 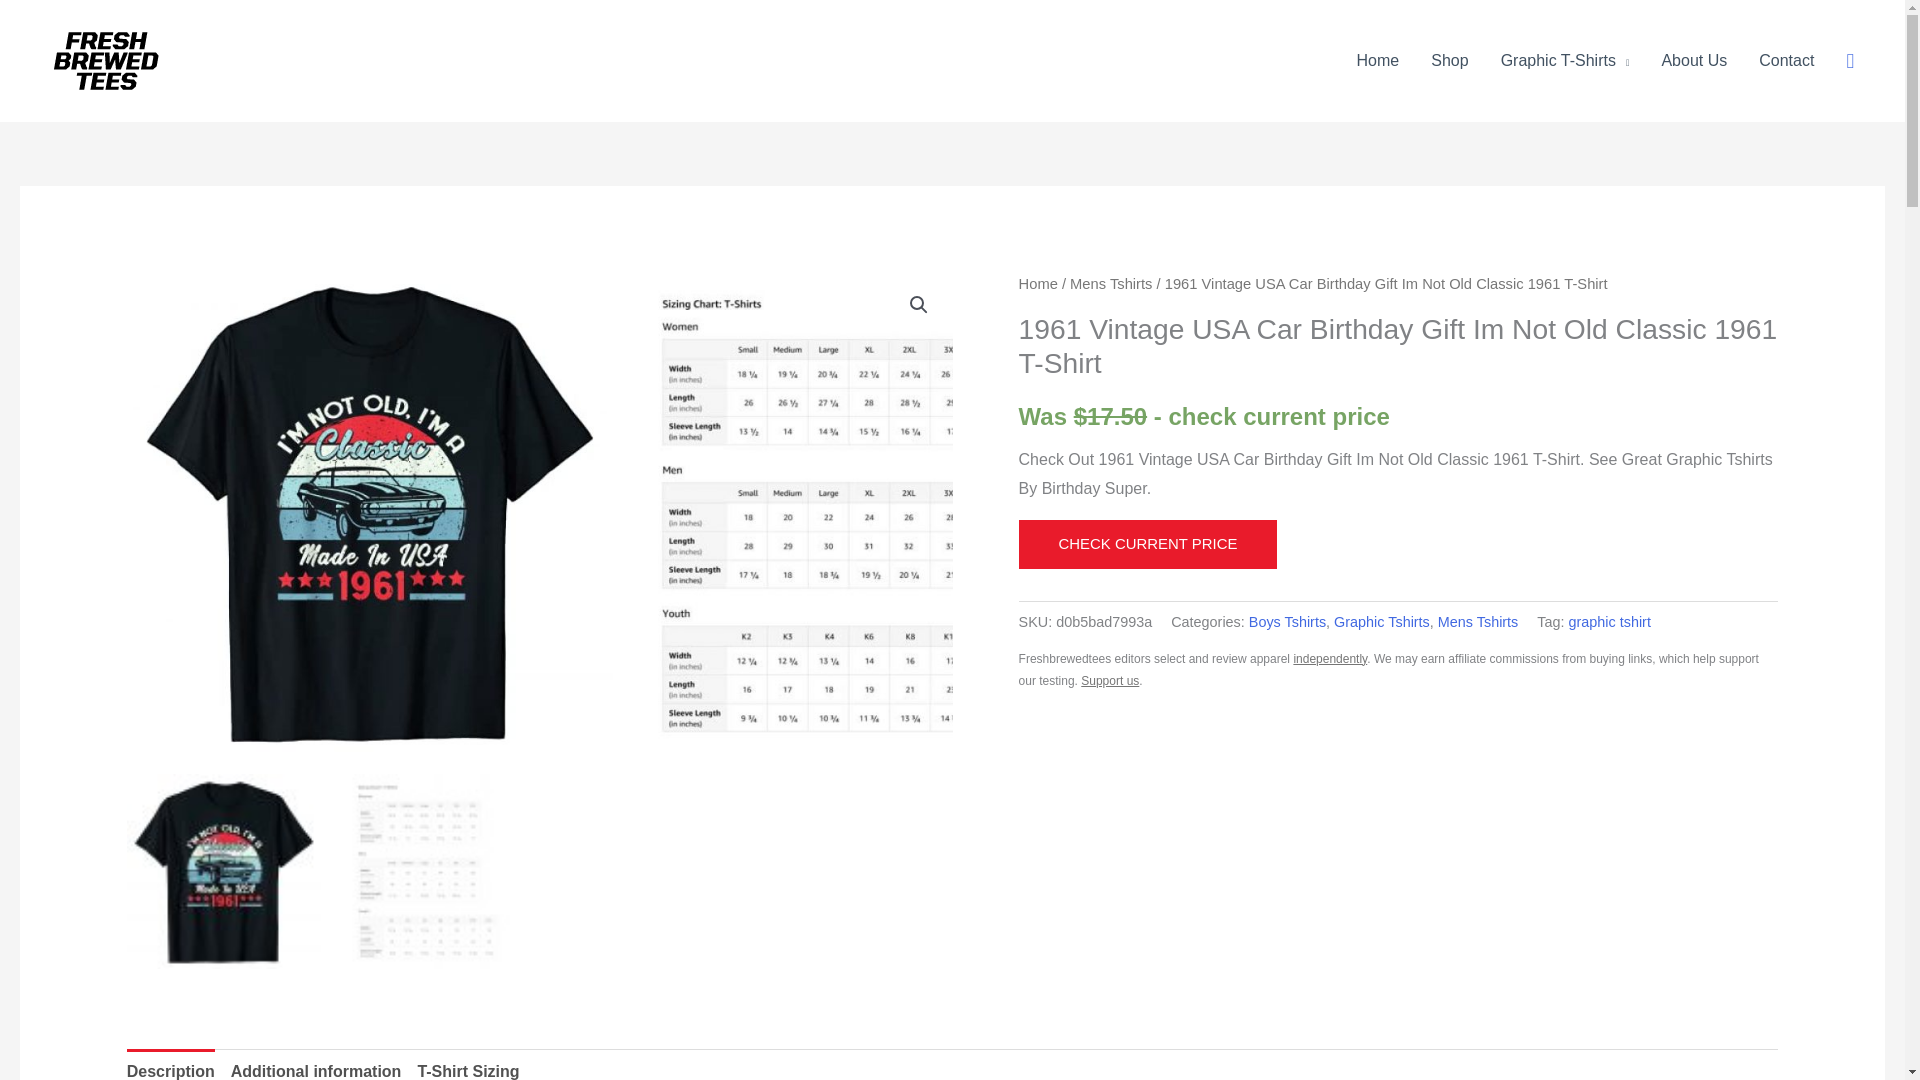 What do you see at coordinates (1850, 61) in the screenshot?
I see `Search` at bounding box center [1850, 61].